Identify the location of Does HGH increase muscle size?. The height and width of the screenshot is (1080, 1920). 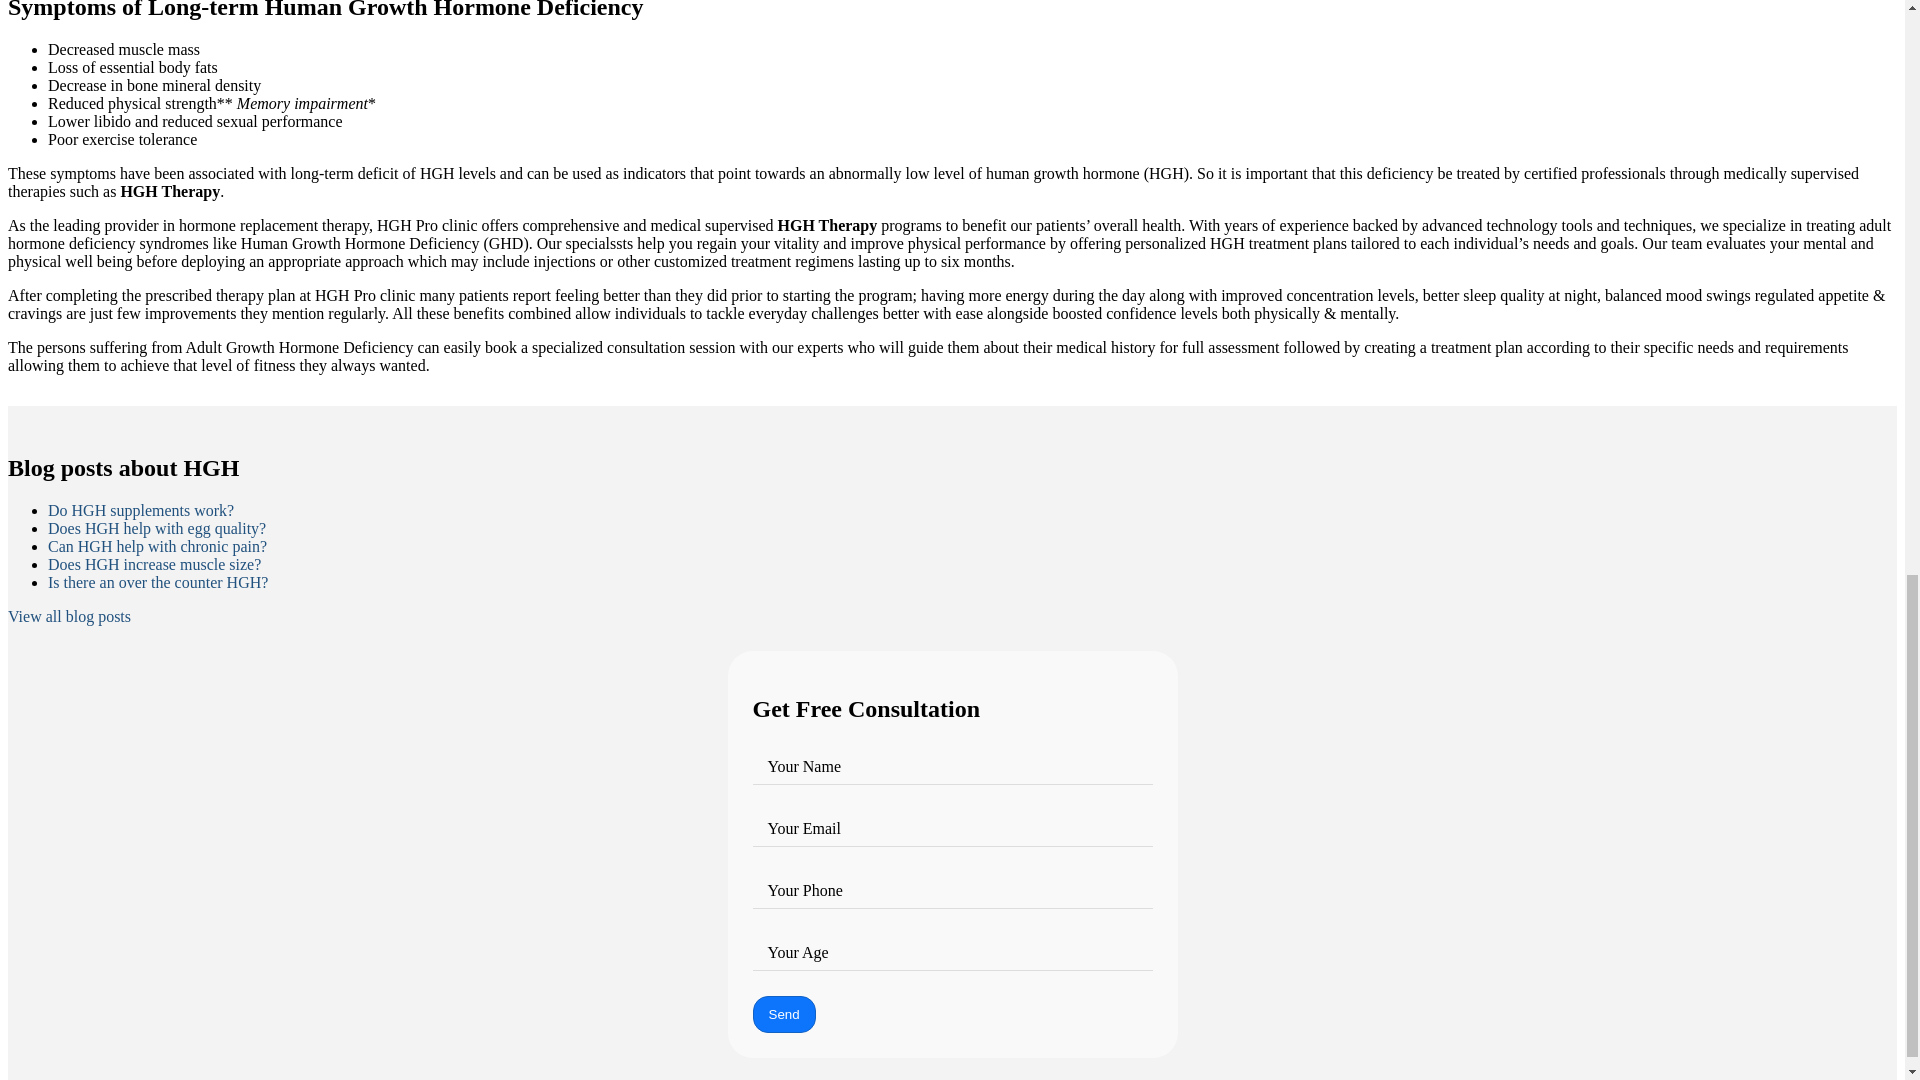
(154, 564).